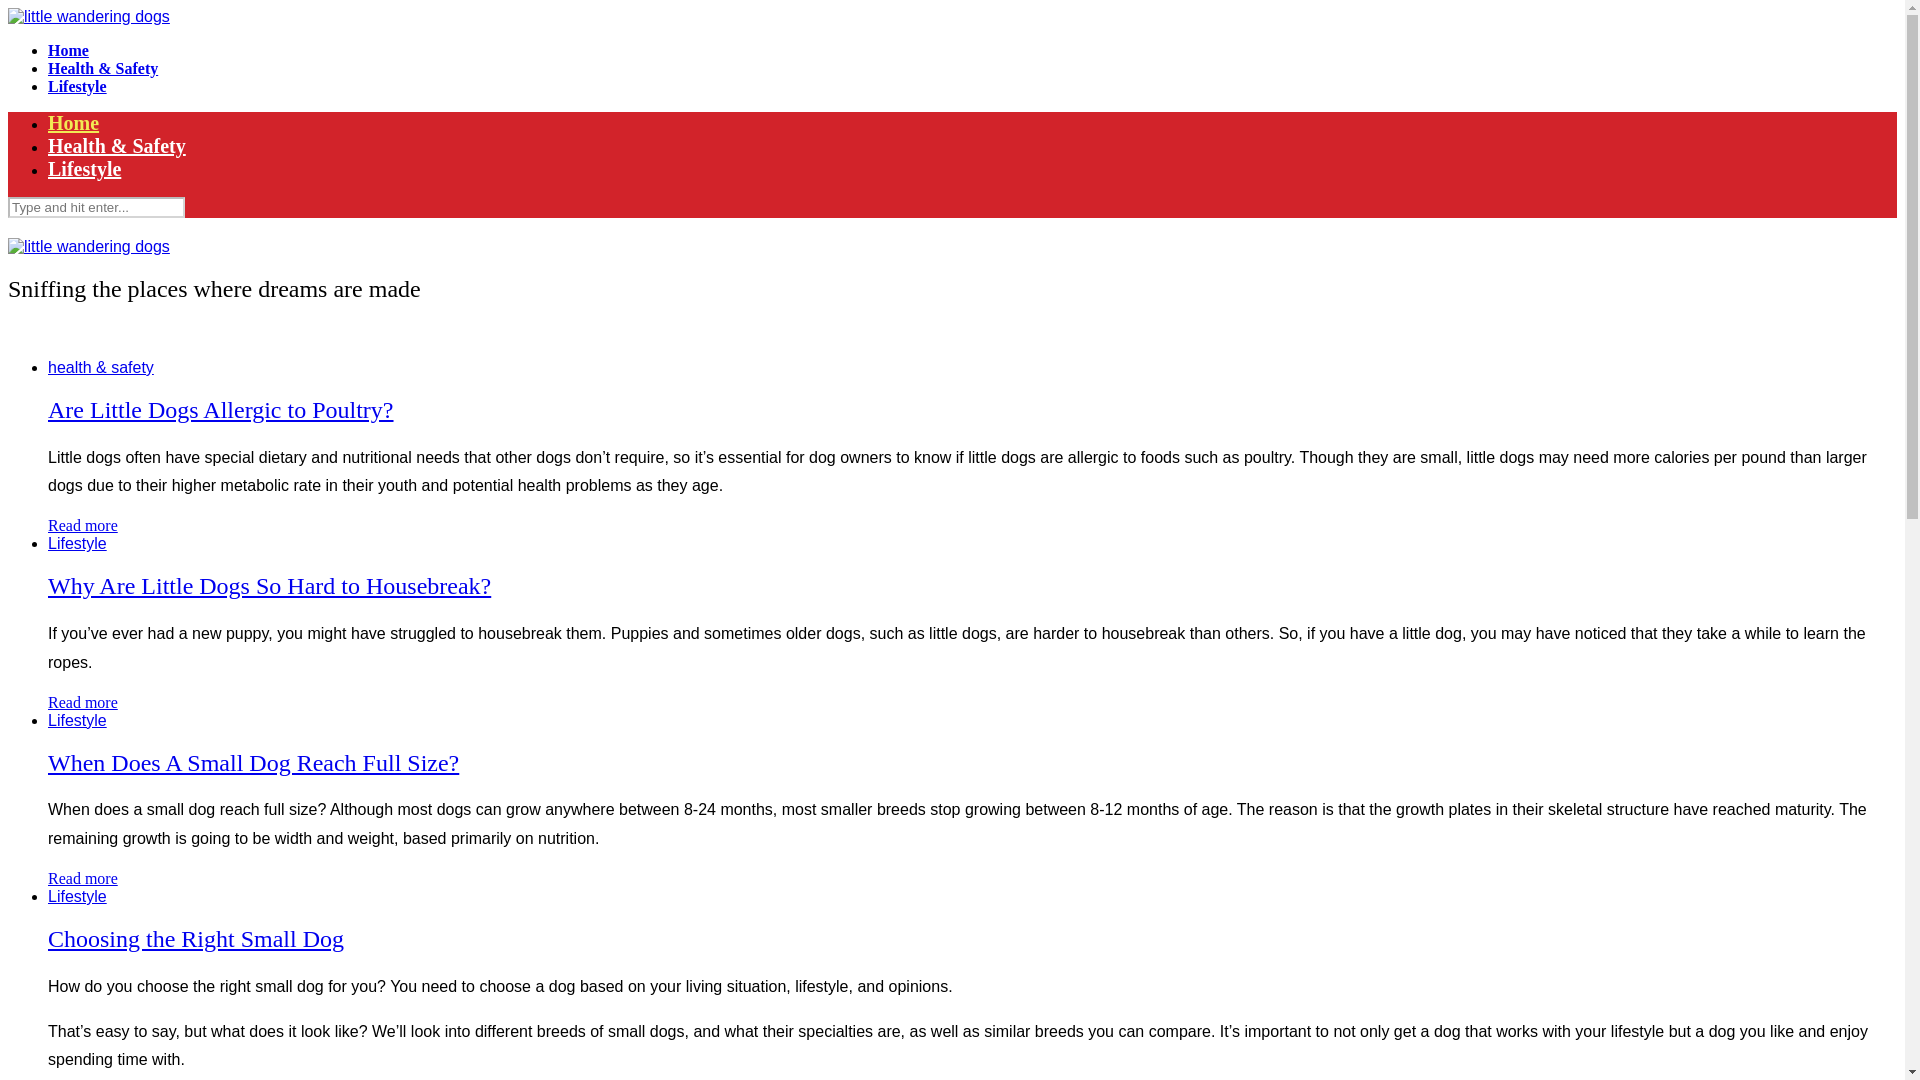 This screenshot has width=1920, height=1080. I want to click on Read more, so click(82, 525).